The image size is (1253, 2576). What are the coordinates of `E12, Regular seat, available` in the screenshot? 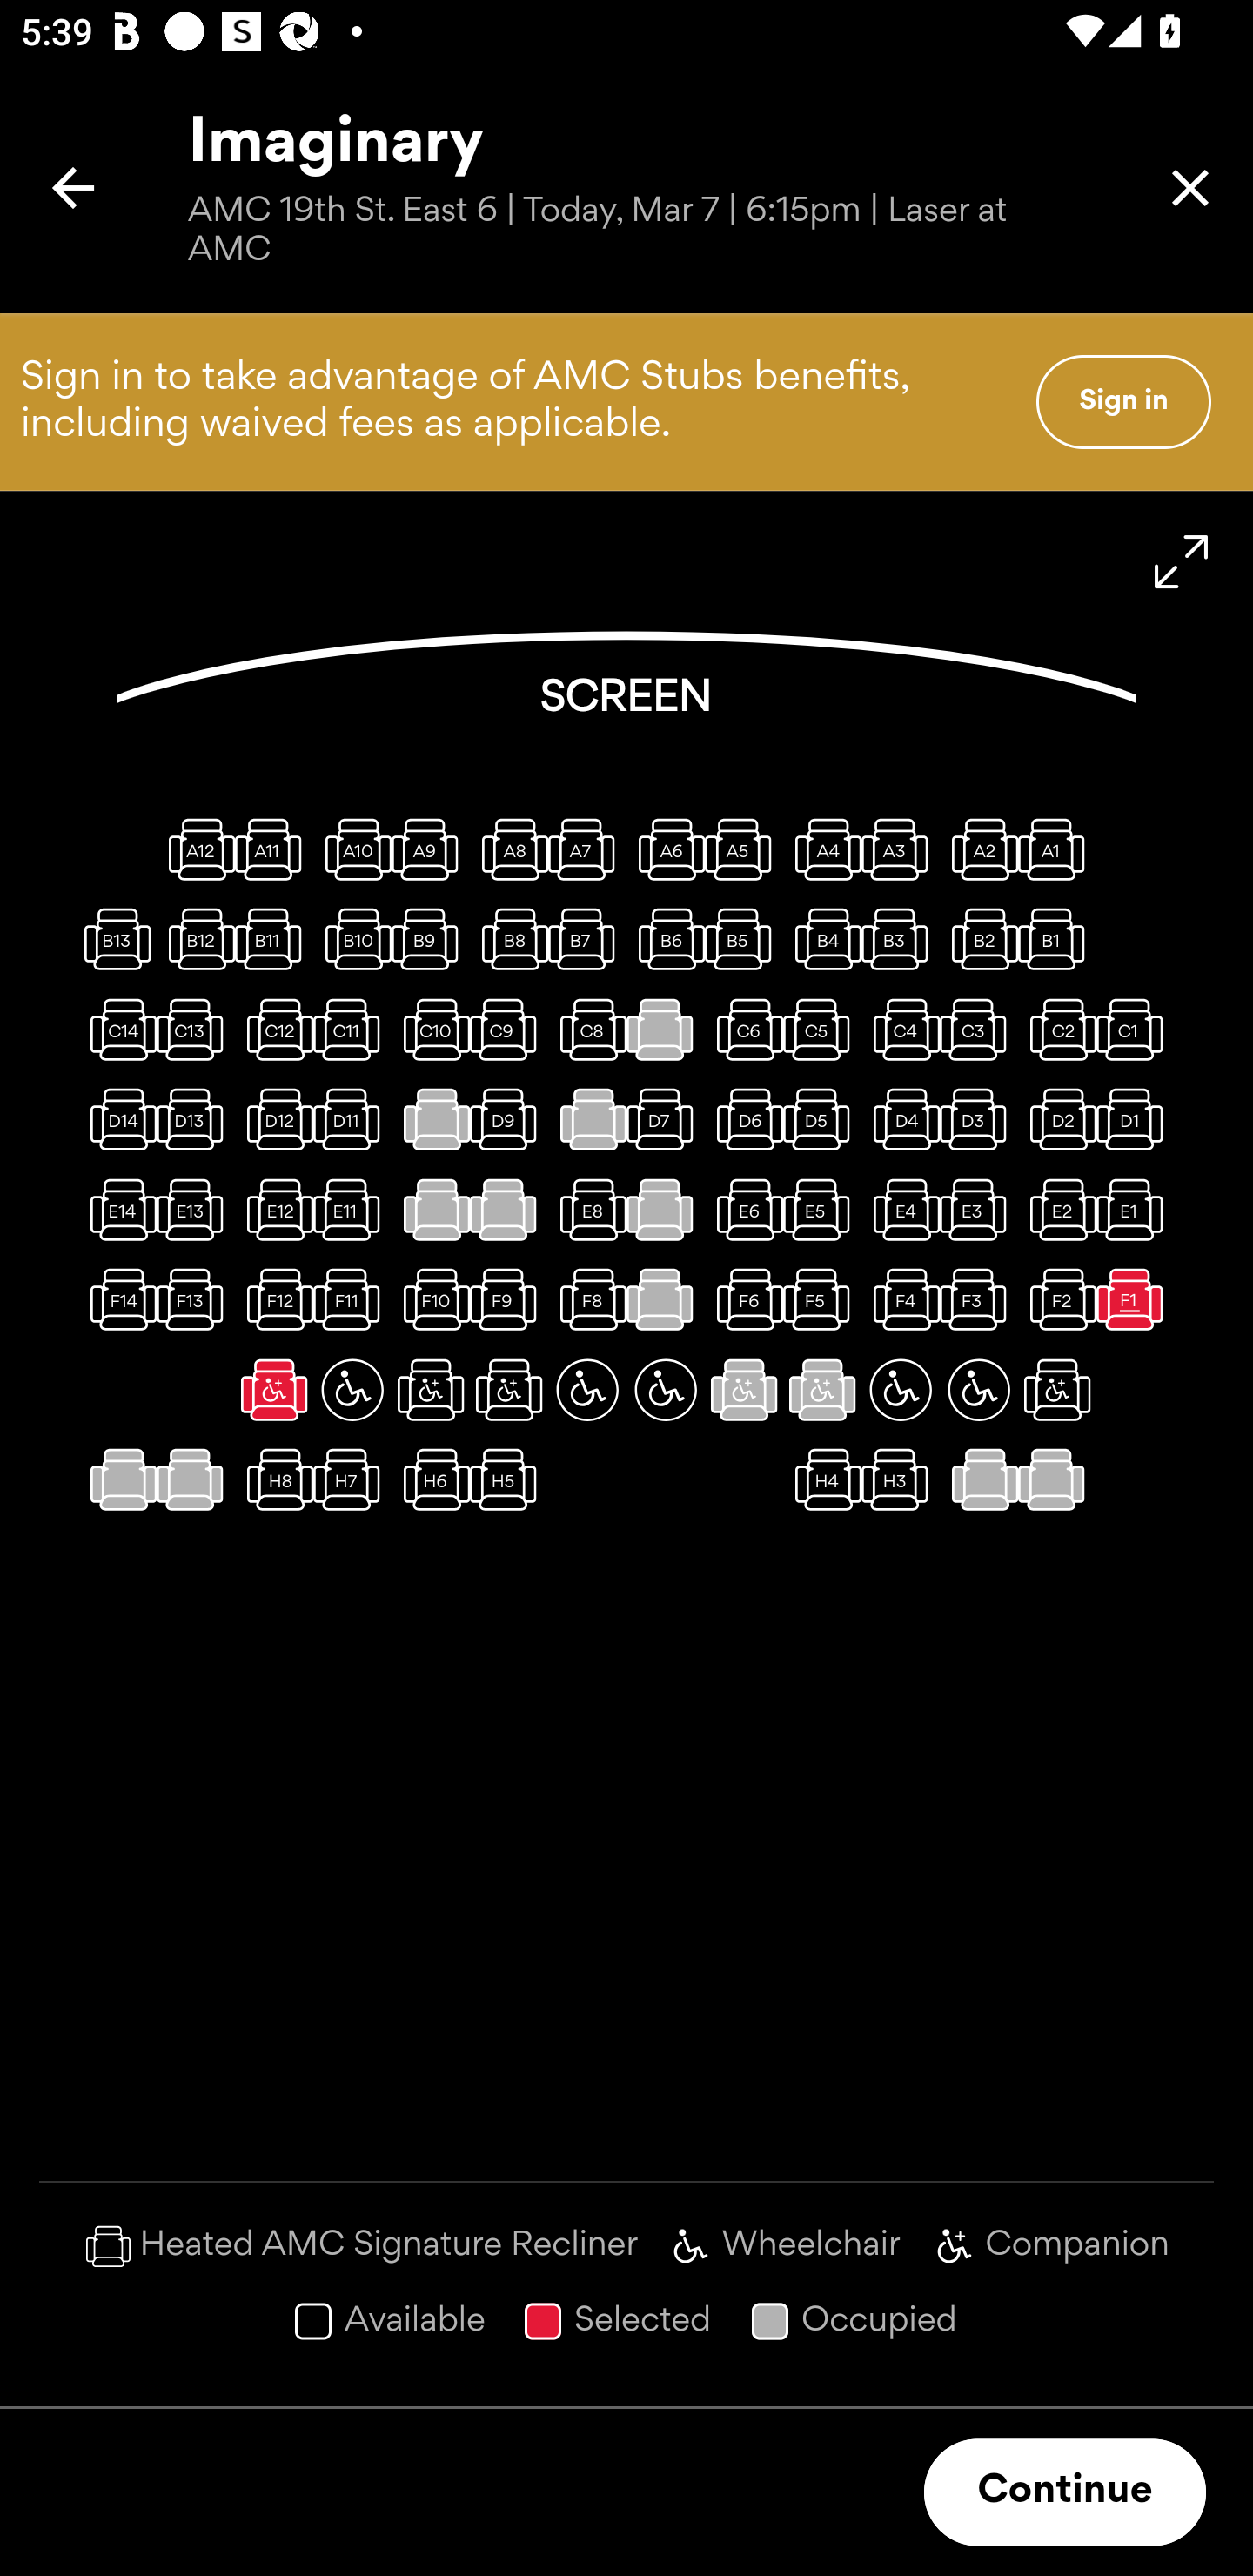 It's located at (274, 1209).